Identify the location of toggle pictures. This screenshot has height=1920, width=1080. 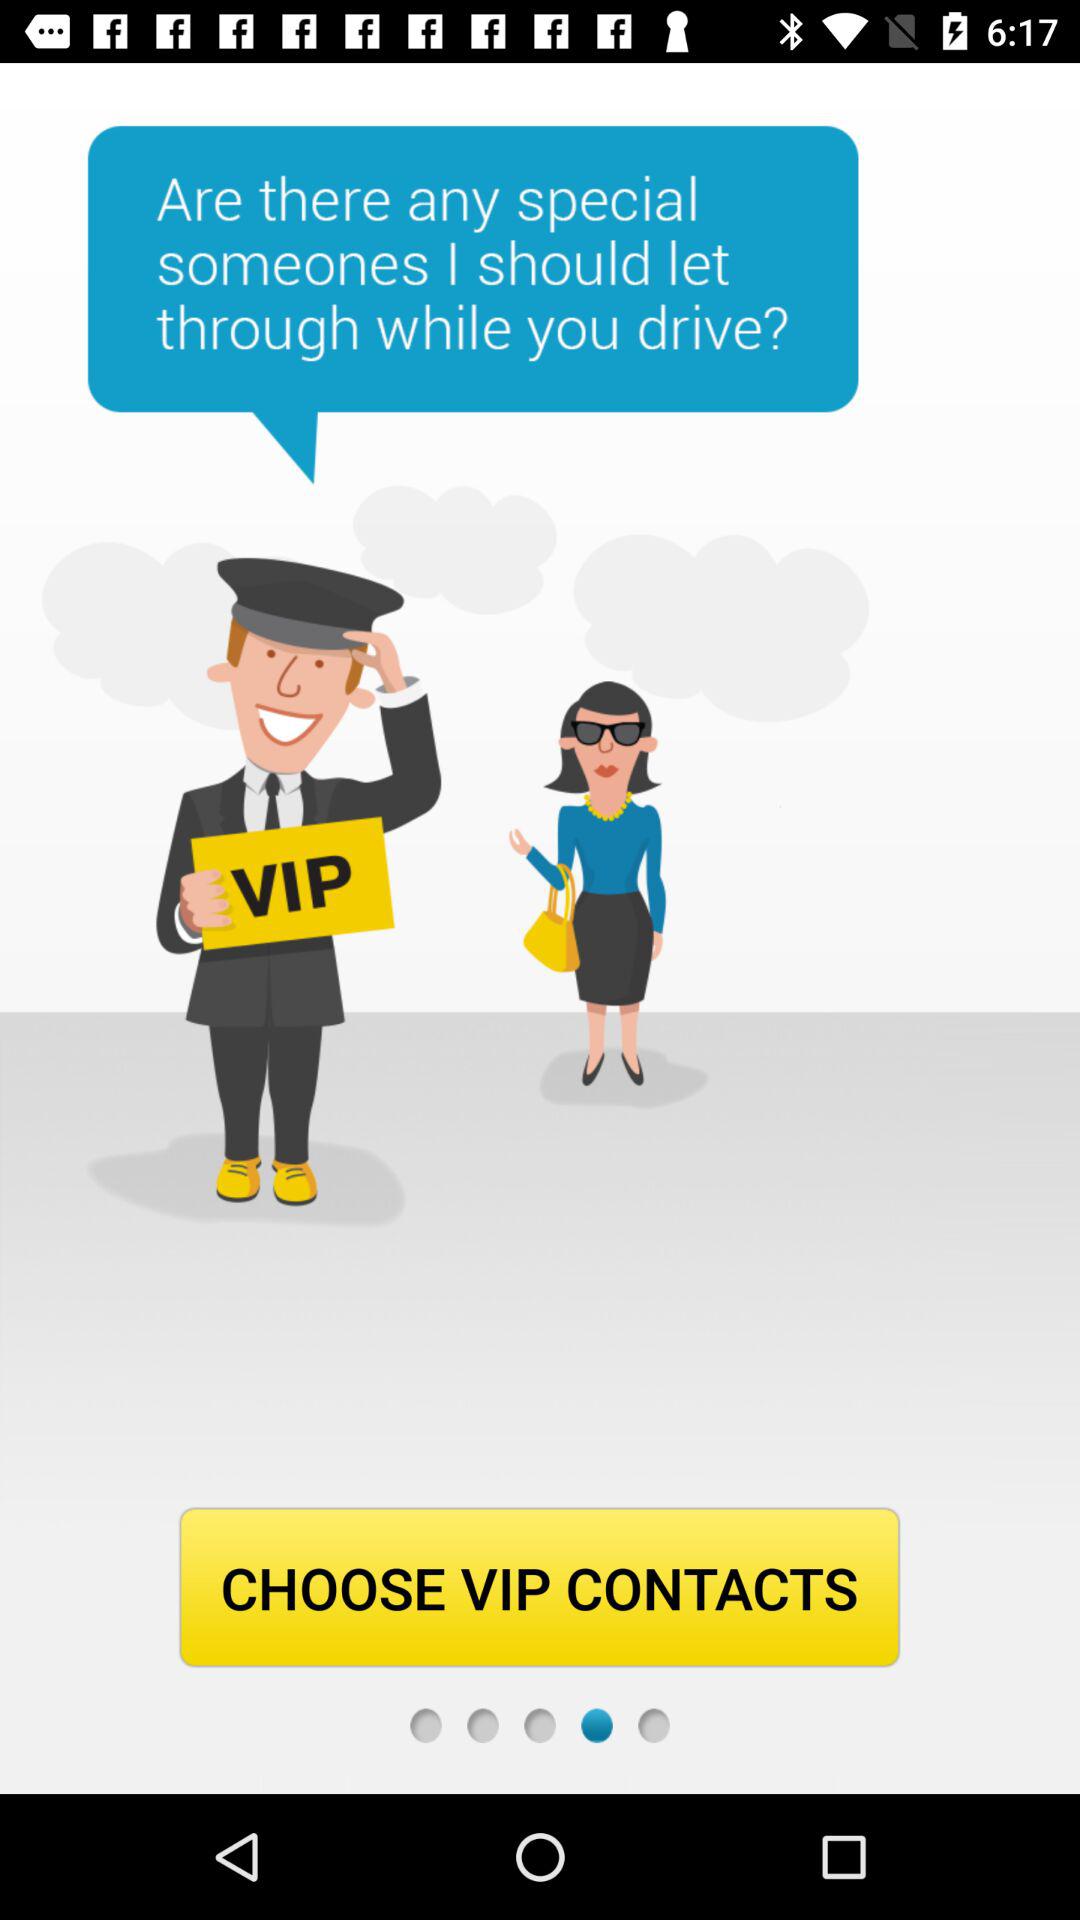
(596, 1726).